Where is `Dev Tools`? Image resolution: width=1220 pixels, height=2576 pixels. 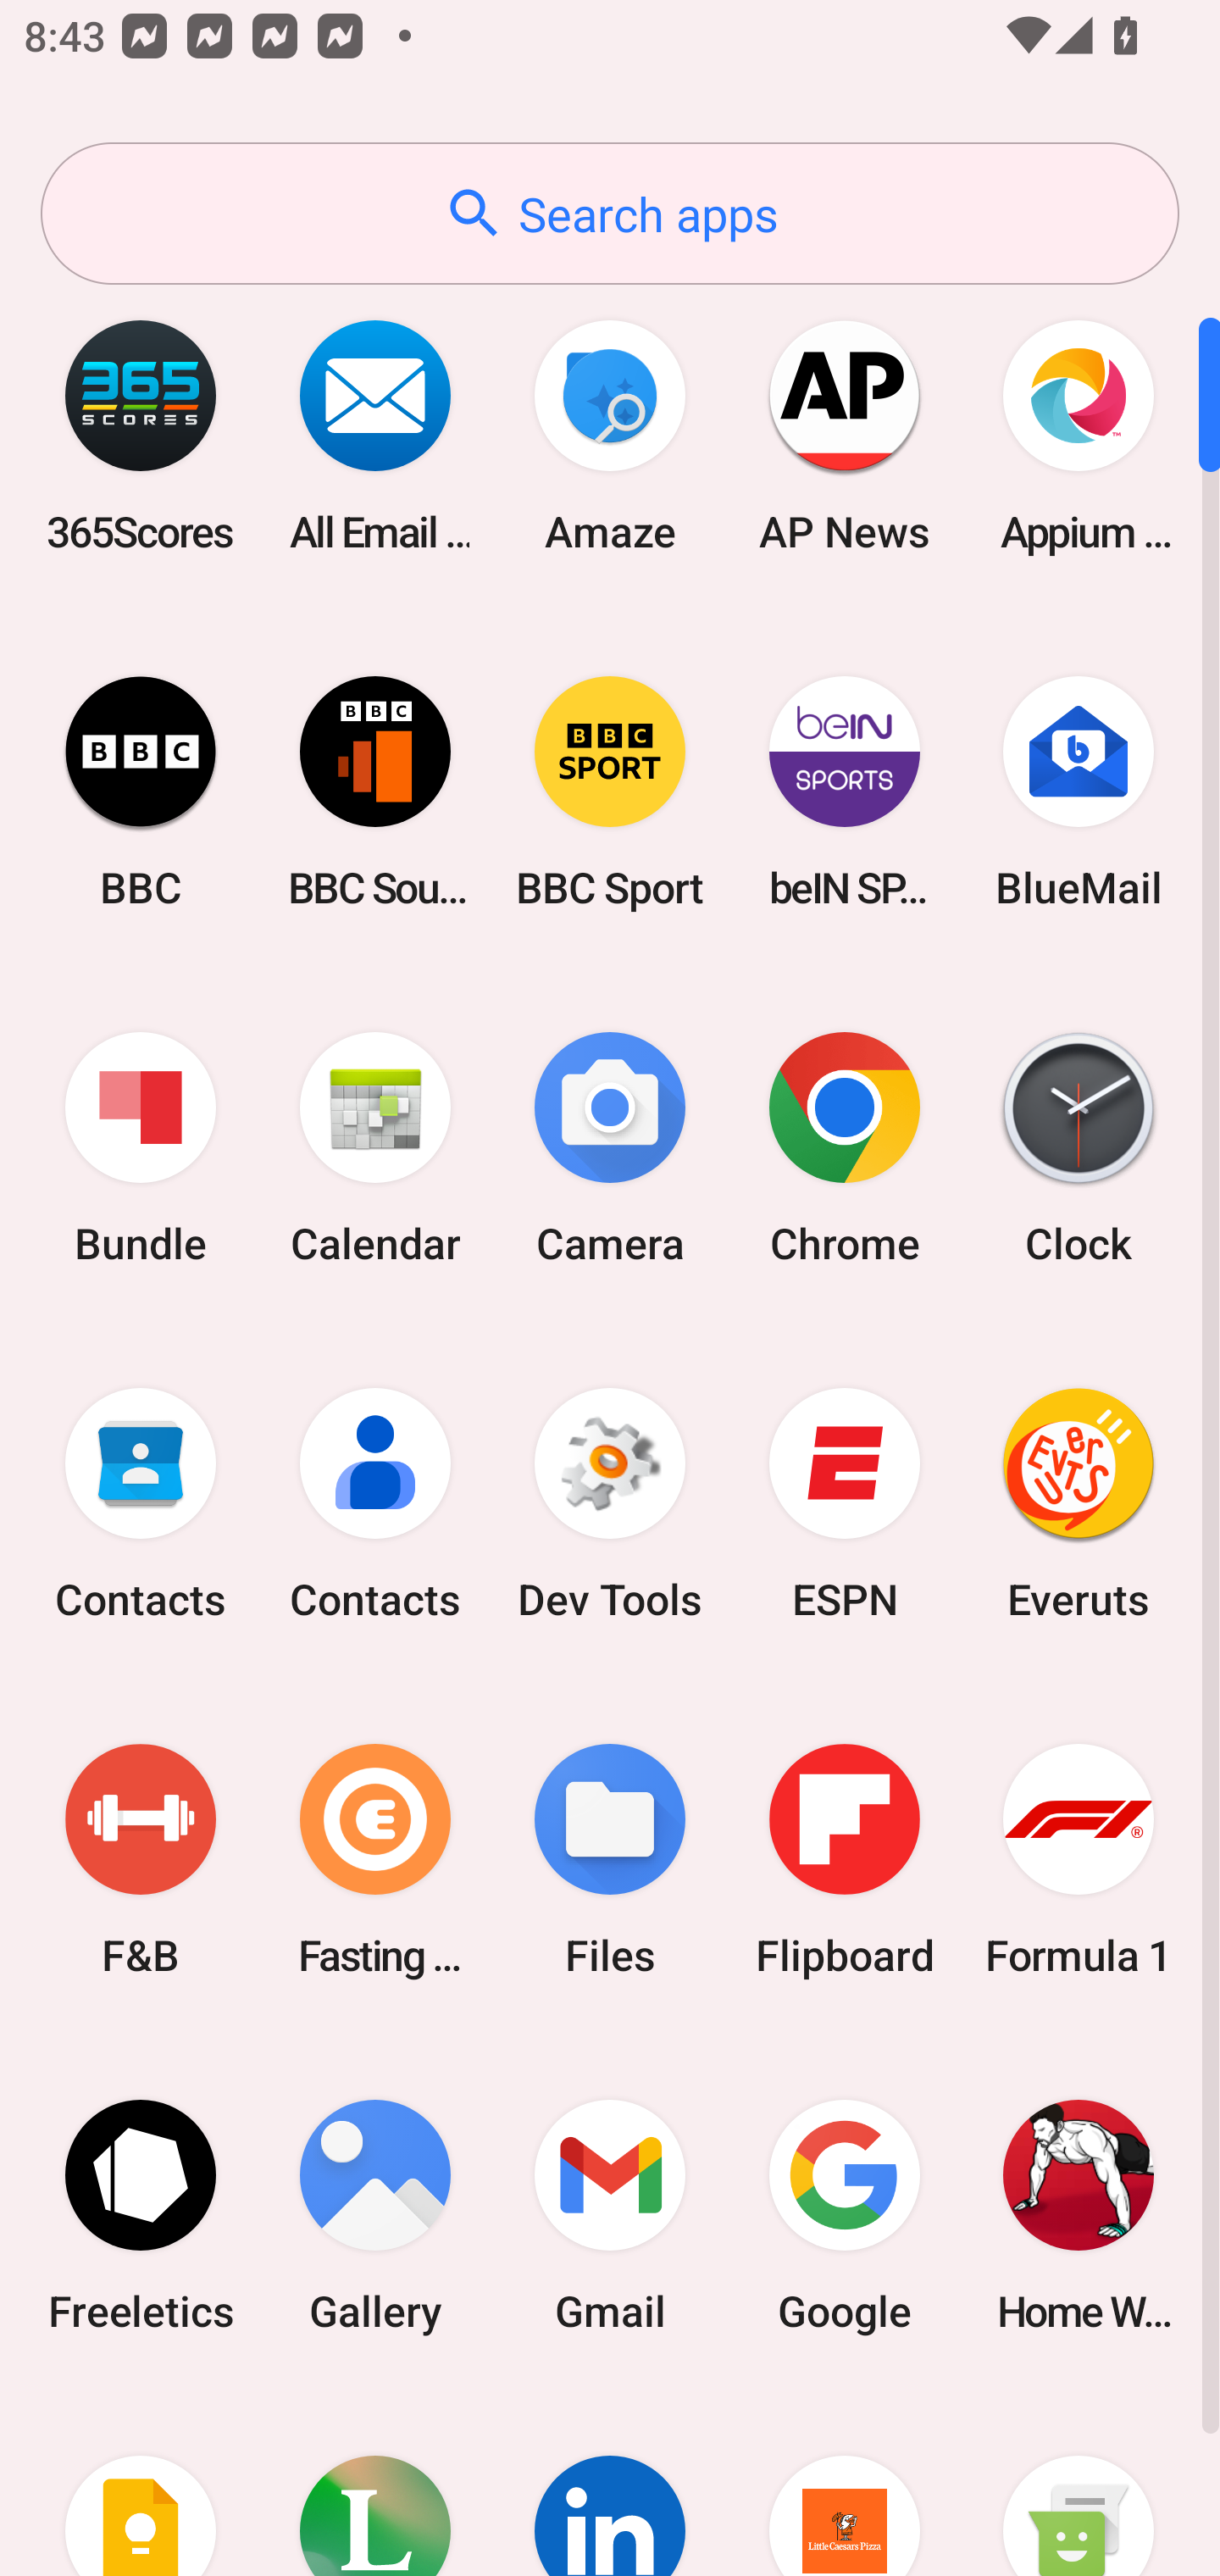 Dev Tools is located at coordinates (610, 1504).